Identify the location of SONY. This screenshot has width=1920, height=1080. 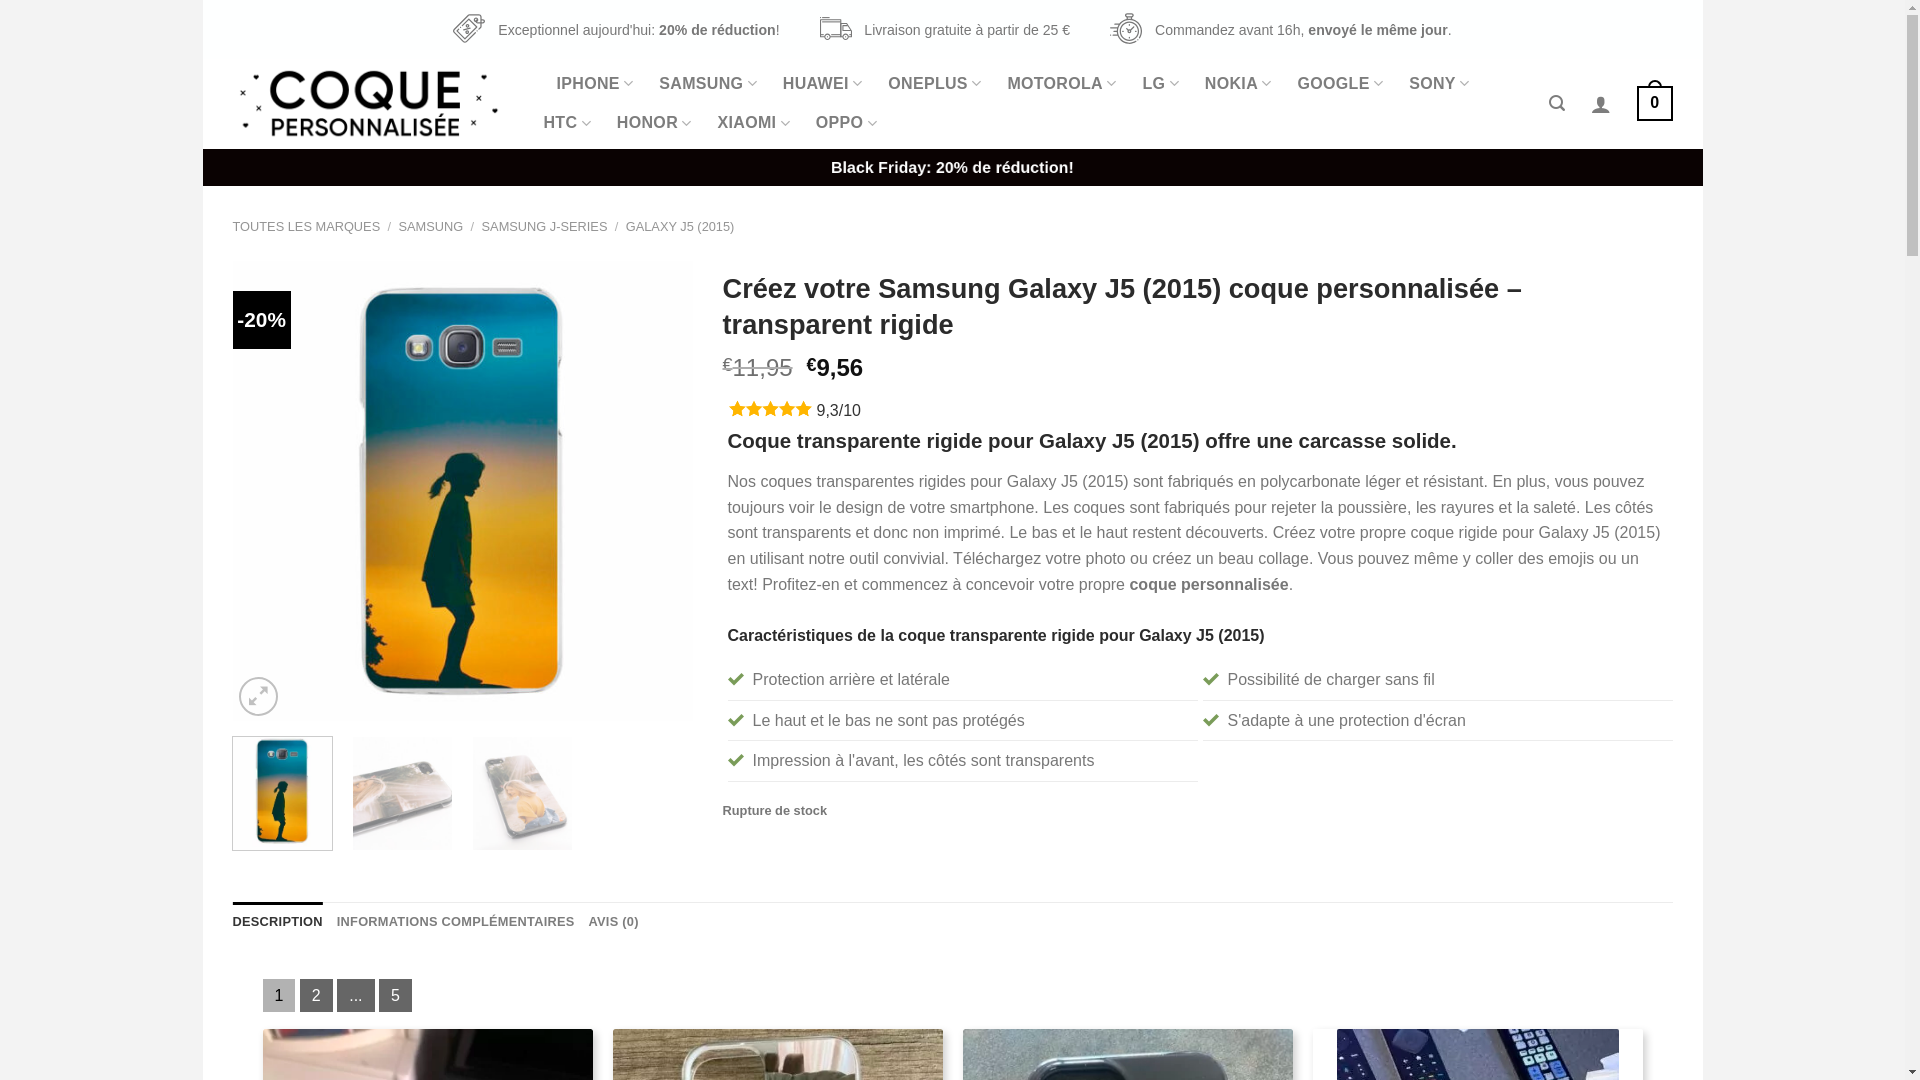
(1439, 84).